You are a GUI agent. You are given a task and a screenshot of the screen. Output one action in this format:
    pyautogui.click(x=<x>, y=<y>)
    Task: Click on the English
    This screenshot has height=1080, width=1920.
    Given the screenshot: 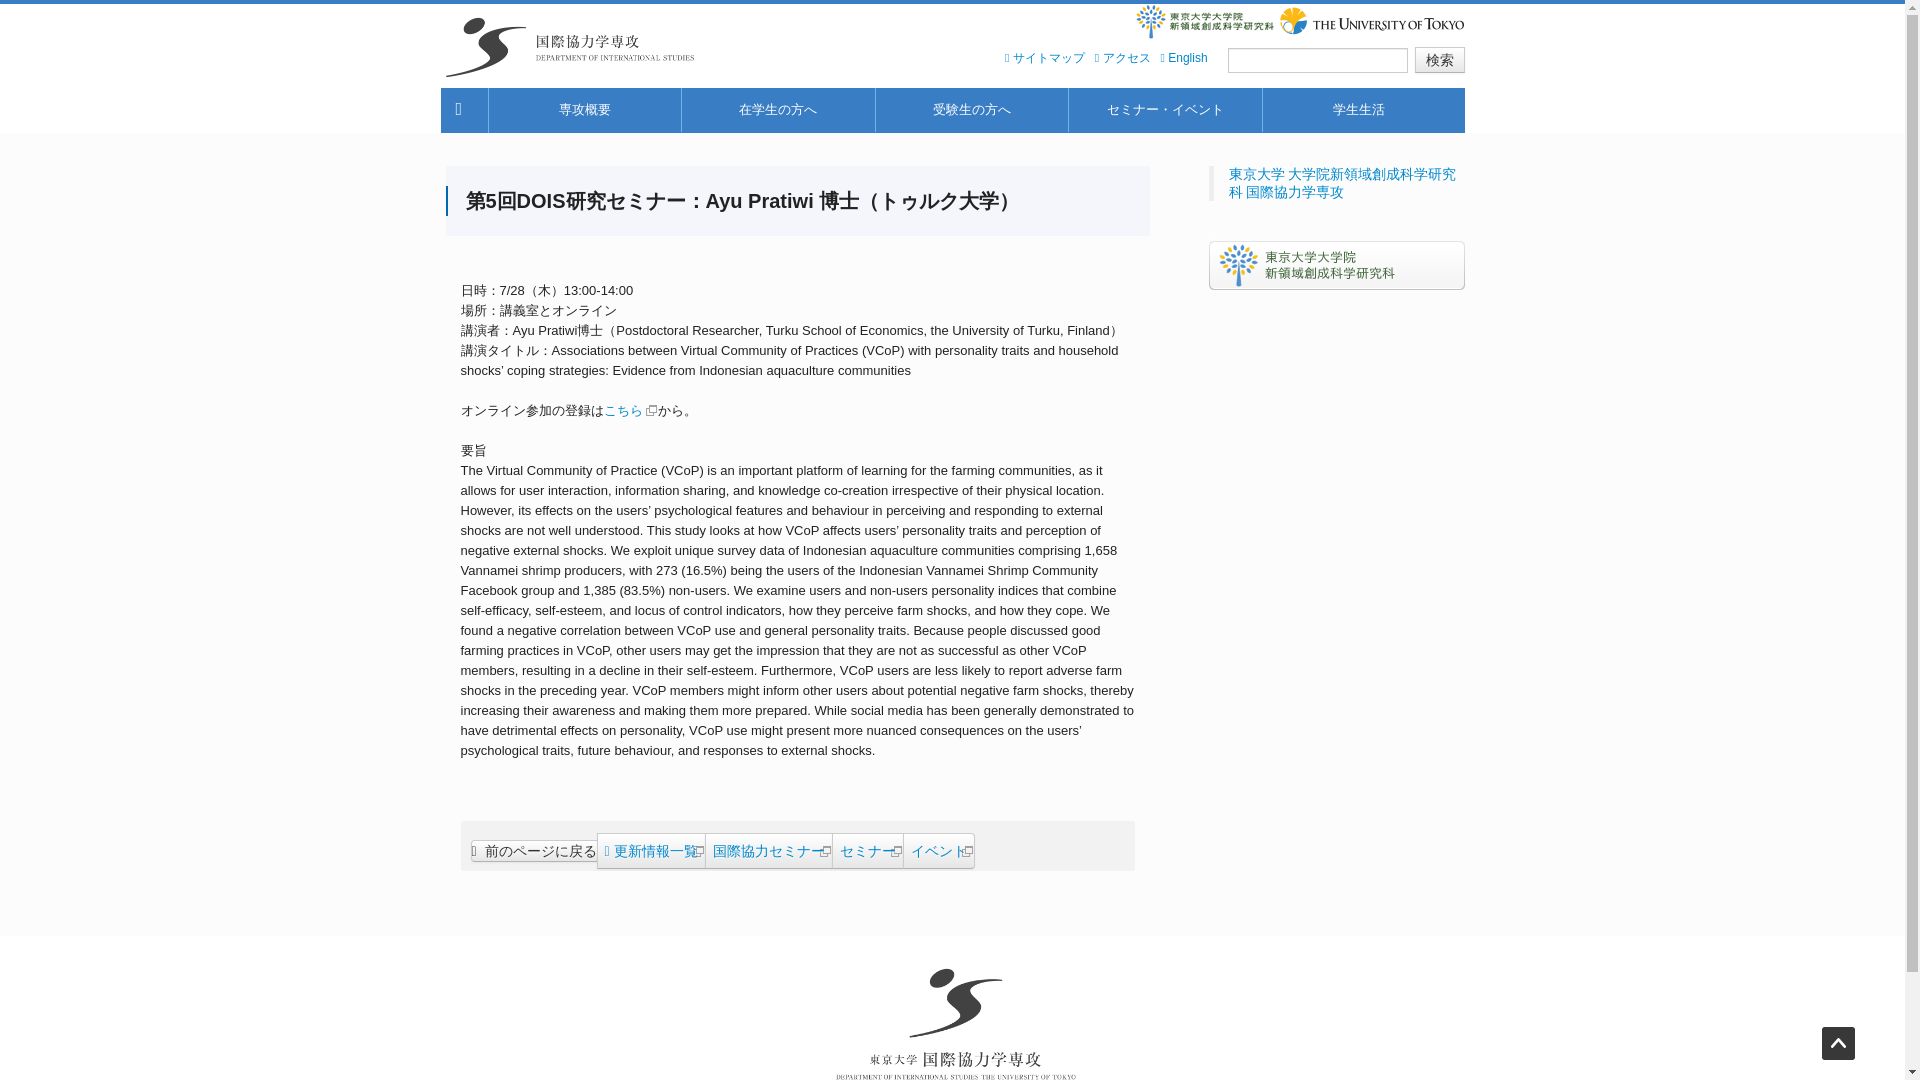 What is the action you would take?
    pyautogui.click(x=1184, y=57)
    